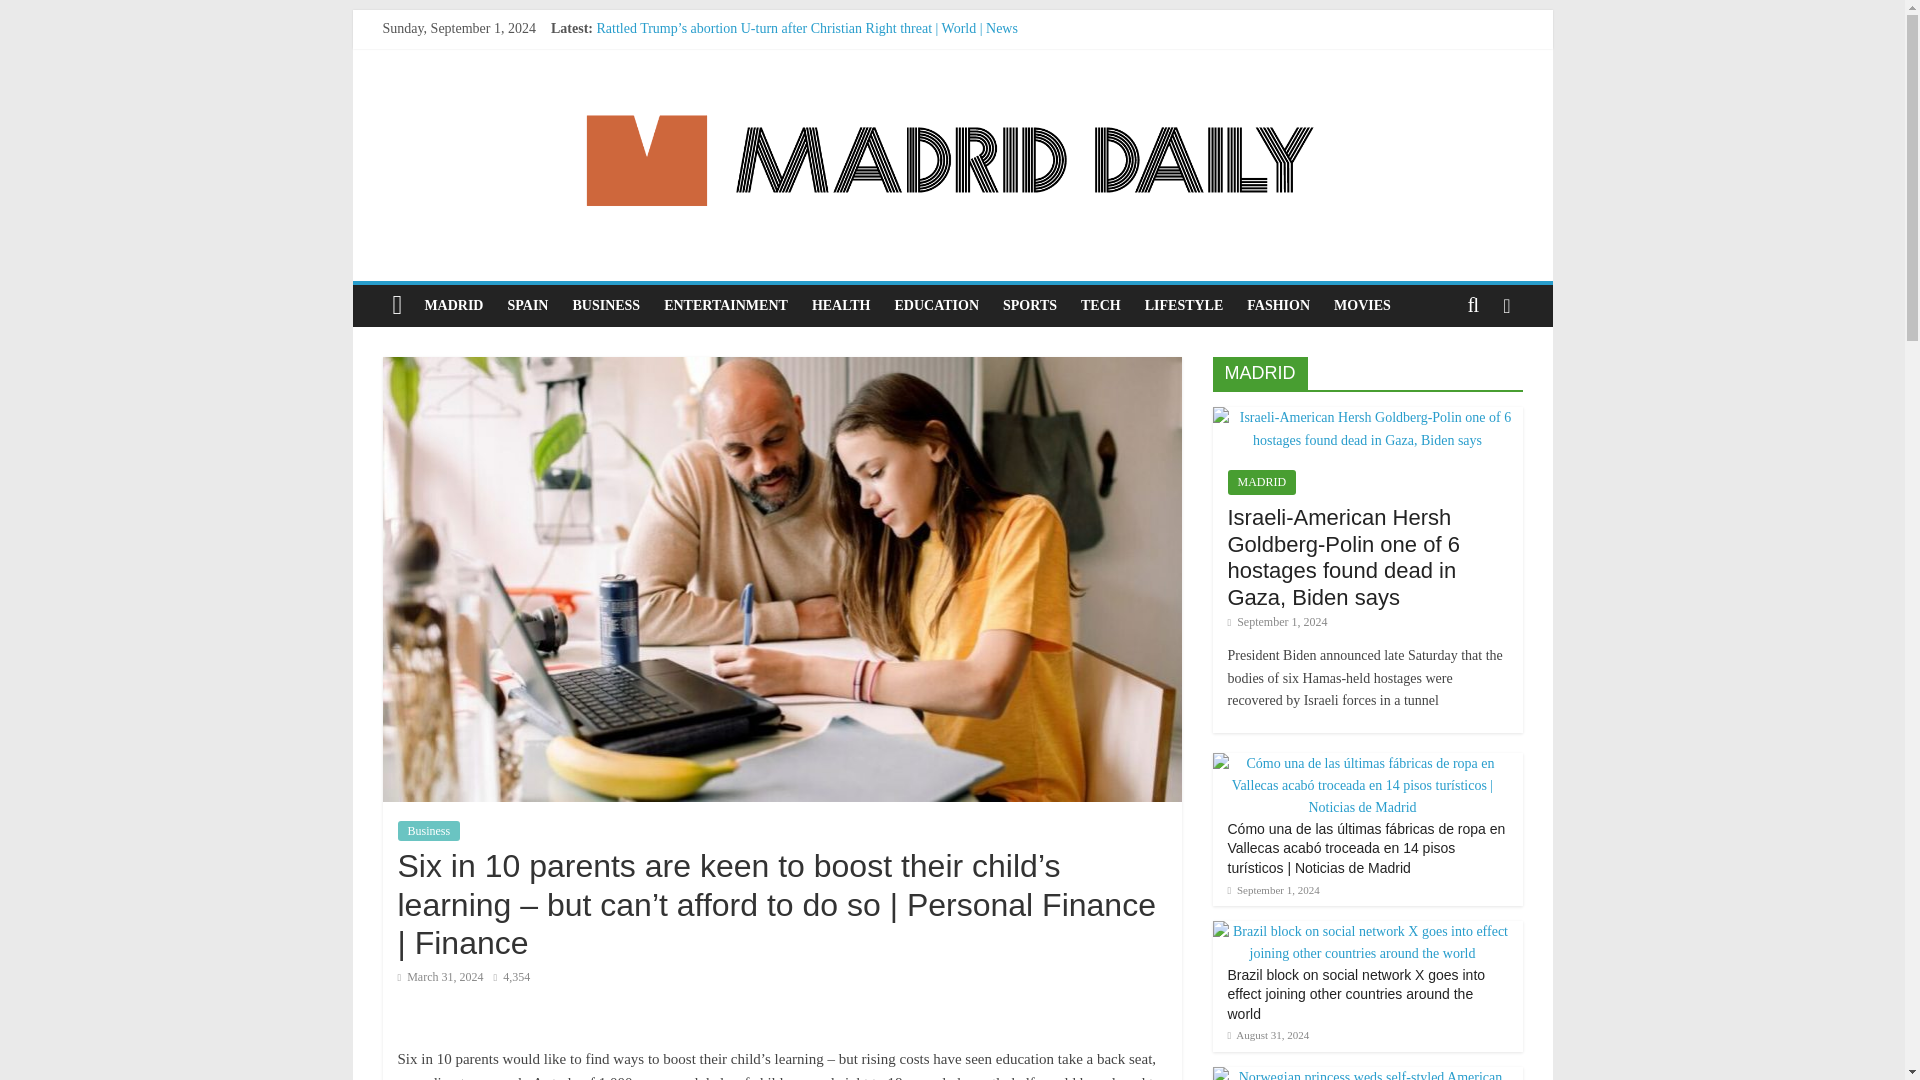  Describe the element at coordinates (454, 305) in the screenshot. I see `MADRID` at that location.